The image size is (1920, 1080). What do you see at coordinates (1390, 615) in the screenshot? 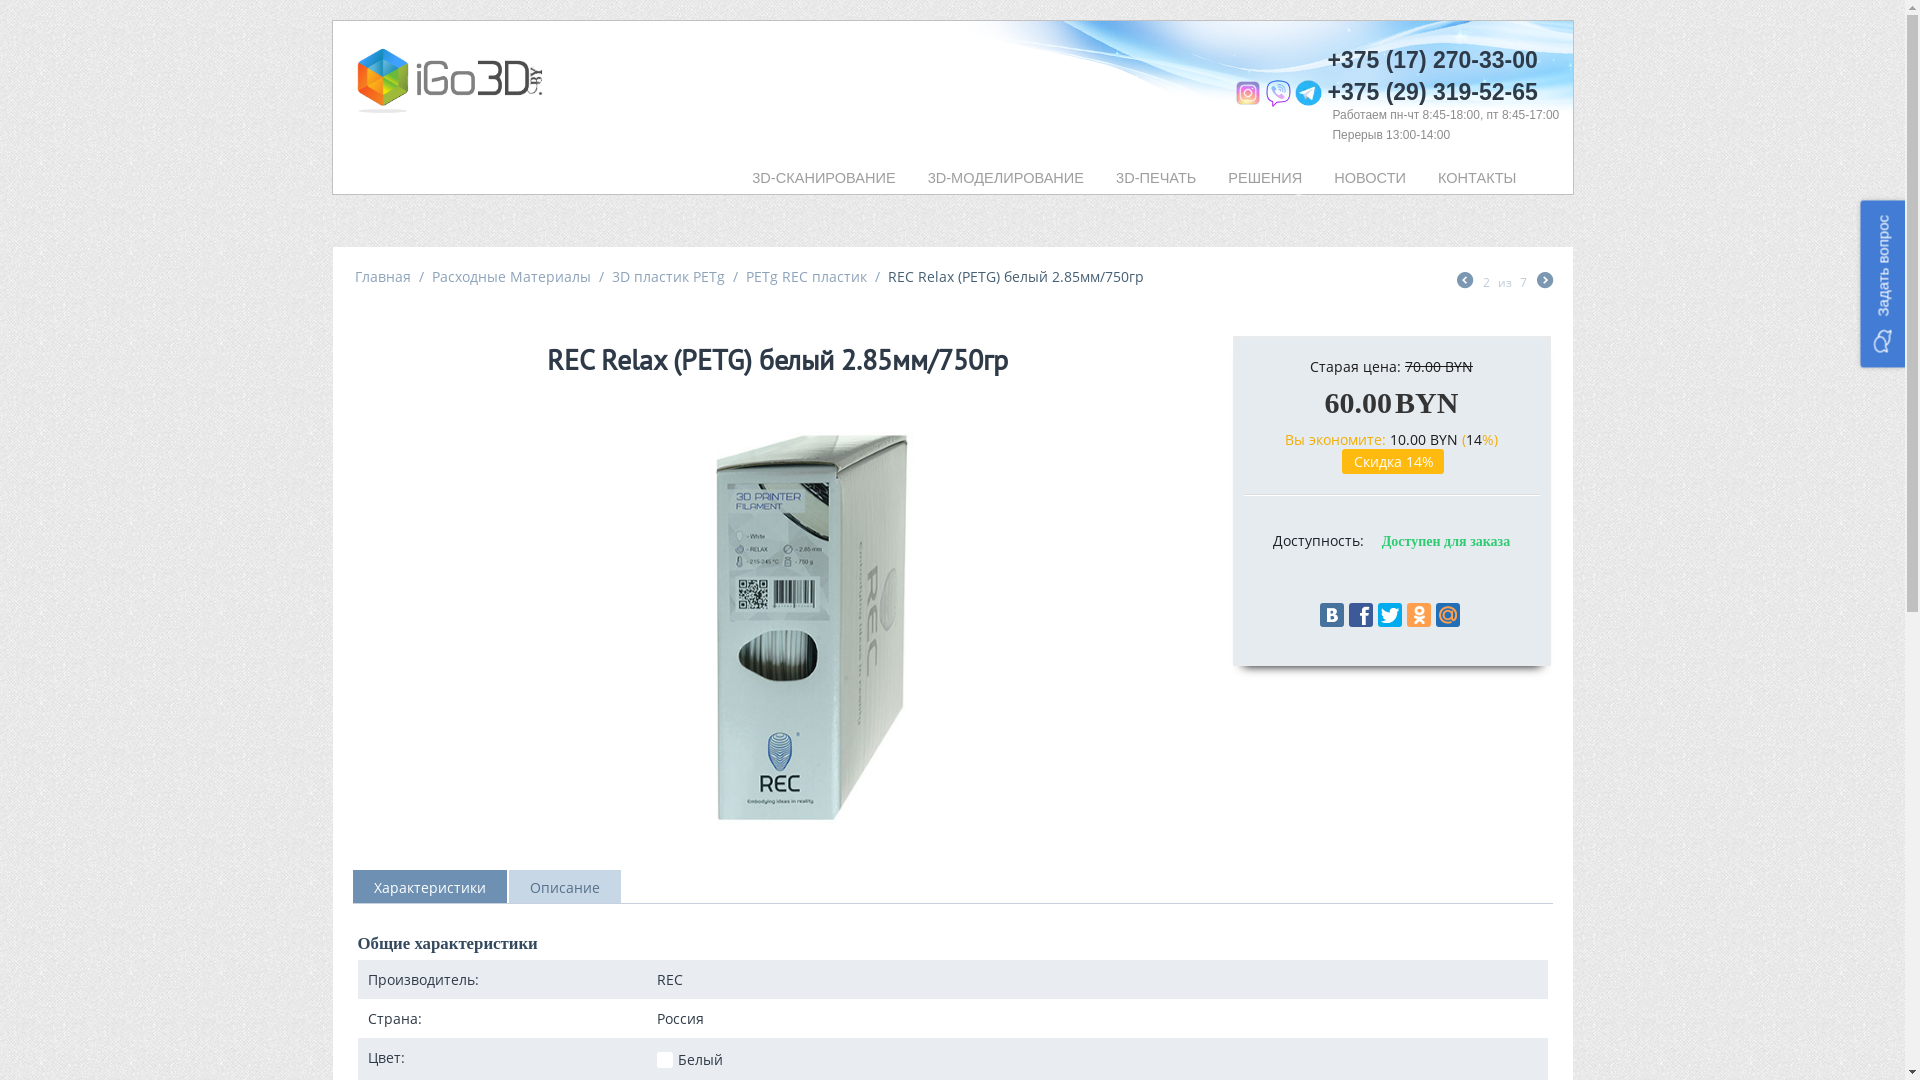
I see `Twitter` at bounding box center [1390, 615].